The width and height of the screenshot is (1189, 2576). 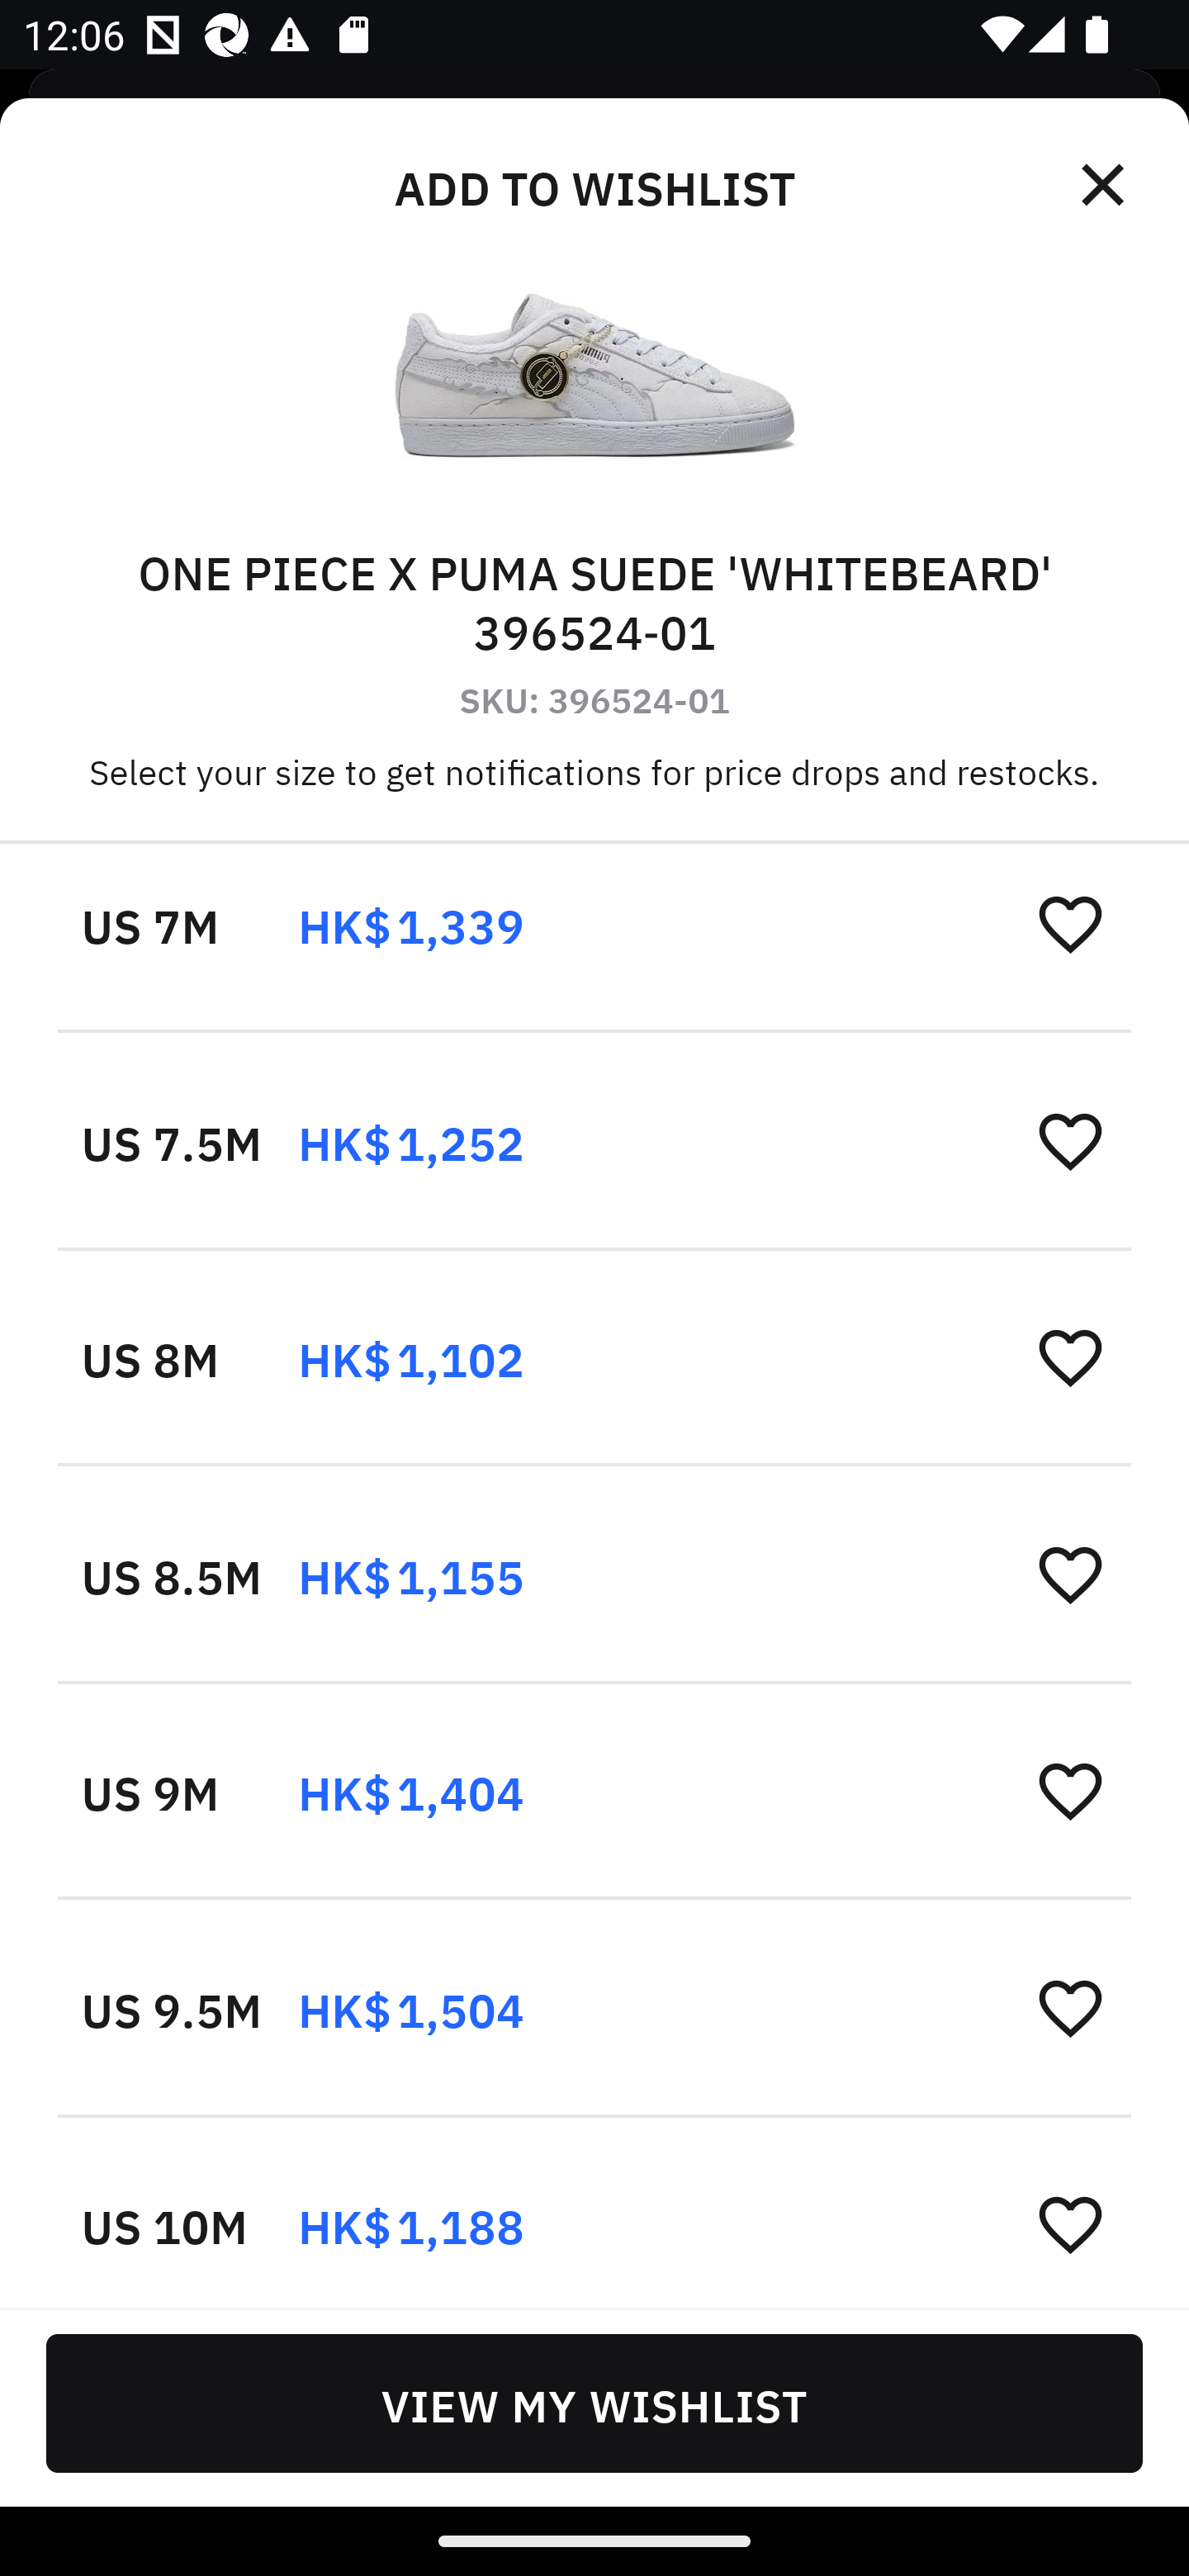 What do you see at coordinates (1070, 2224) in the screenshot?
I see `󰋕` at bounding box center [1070, 2224].